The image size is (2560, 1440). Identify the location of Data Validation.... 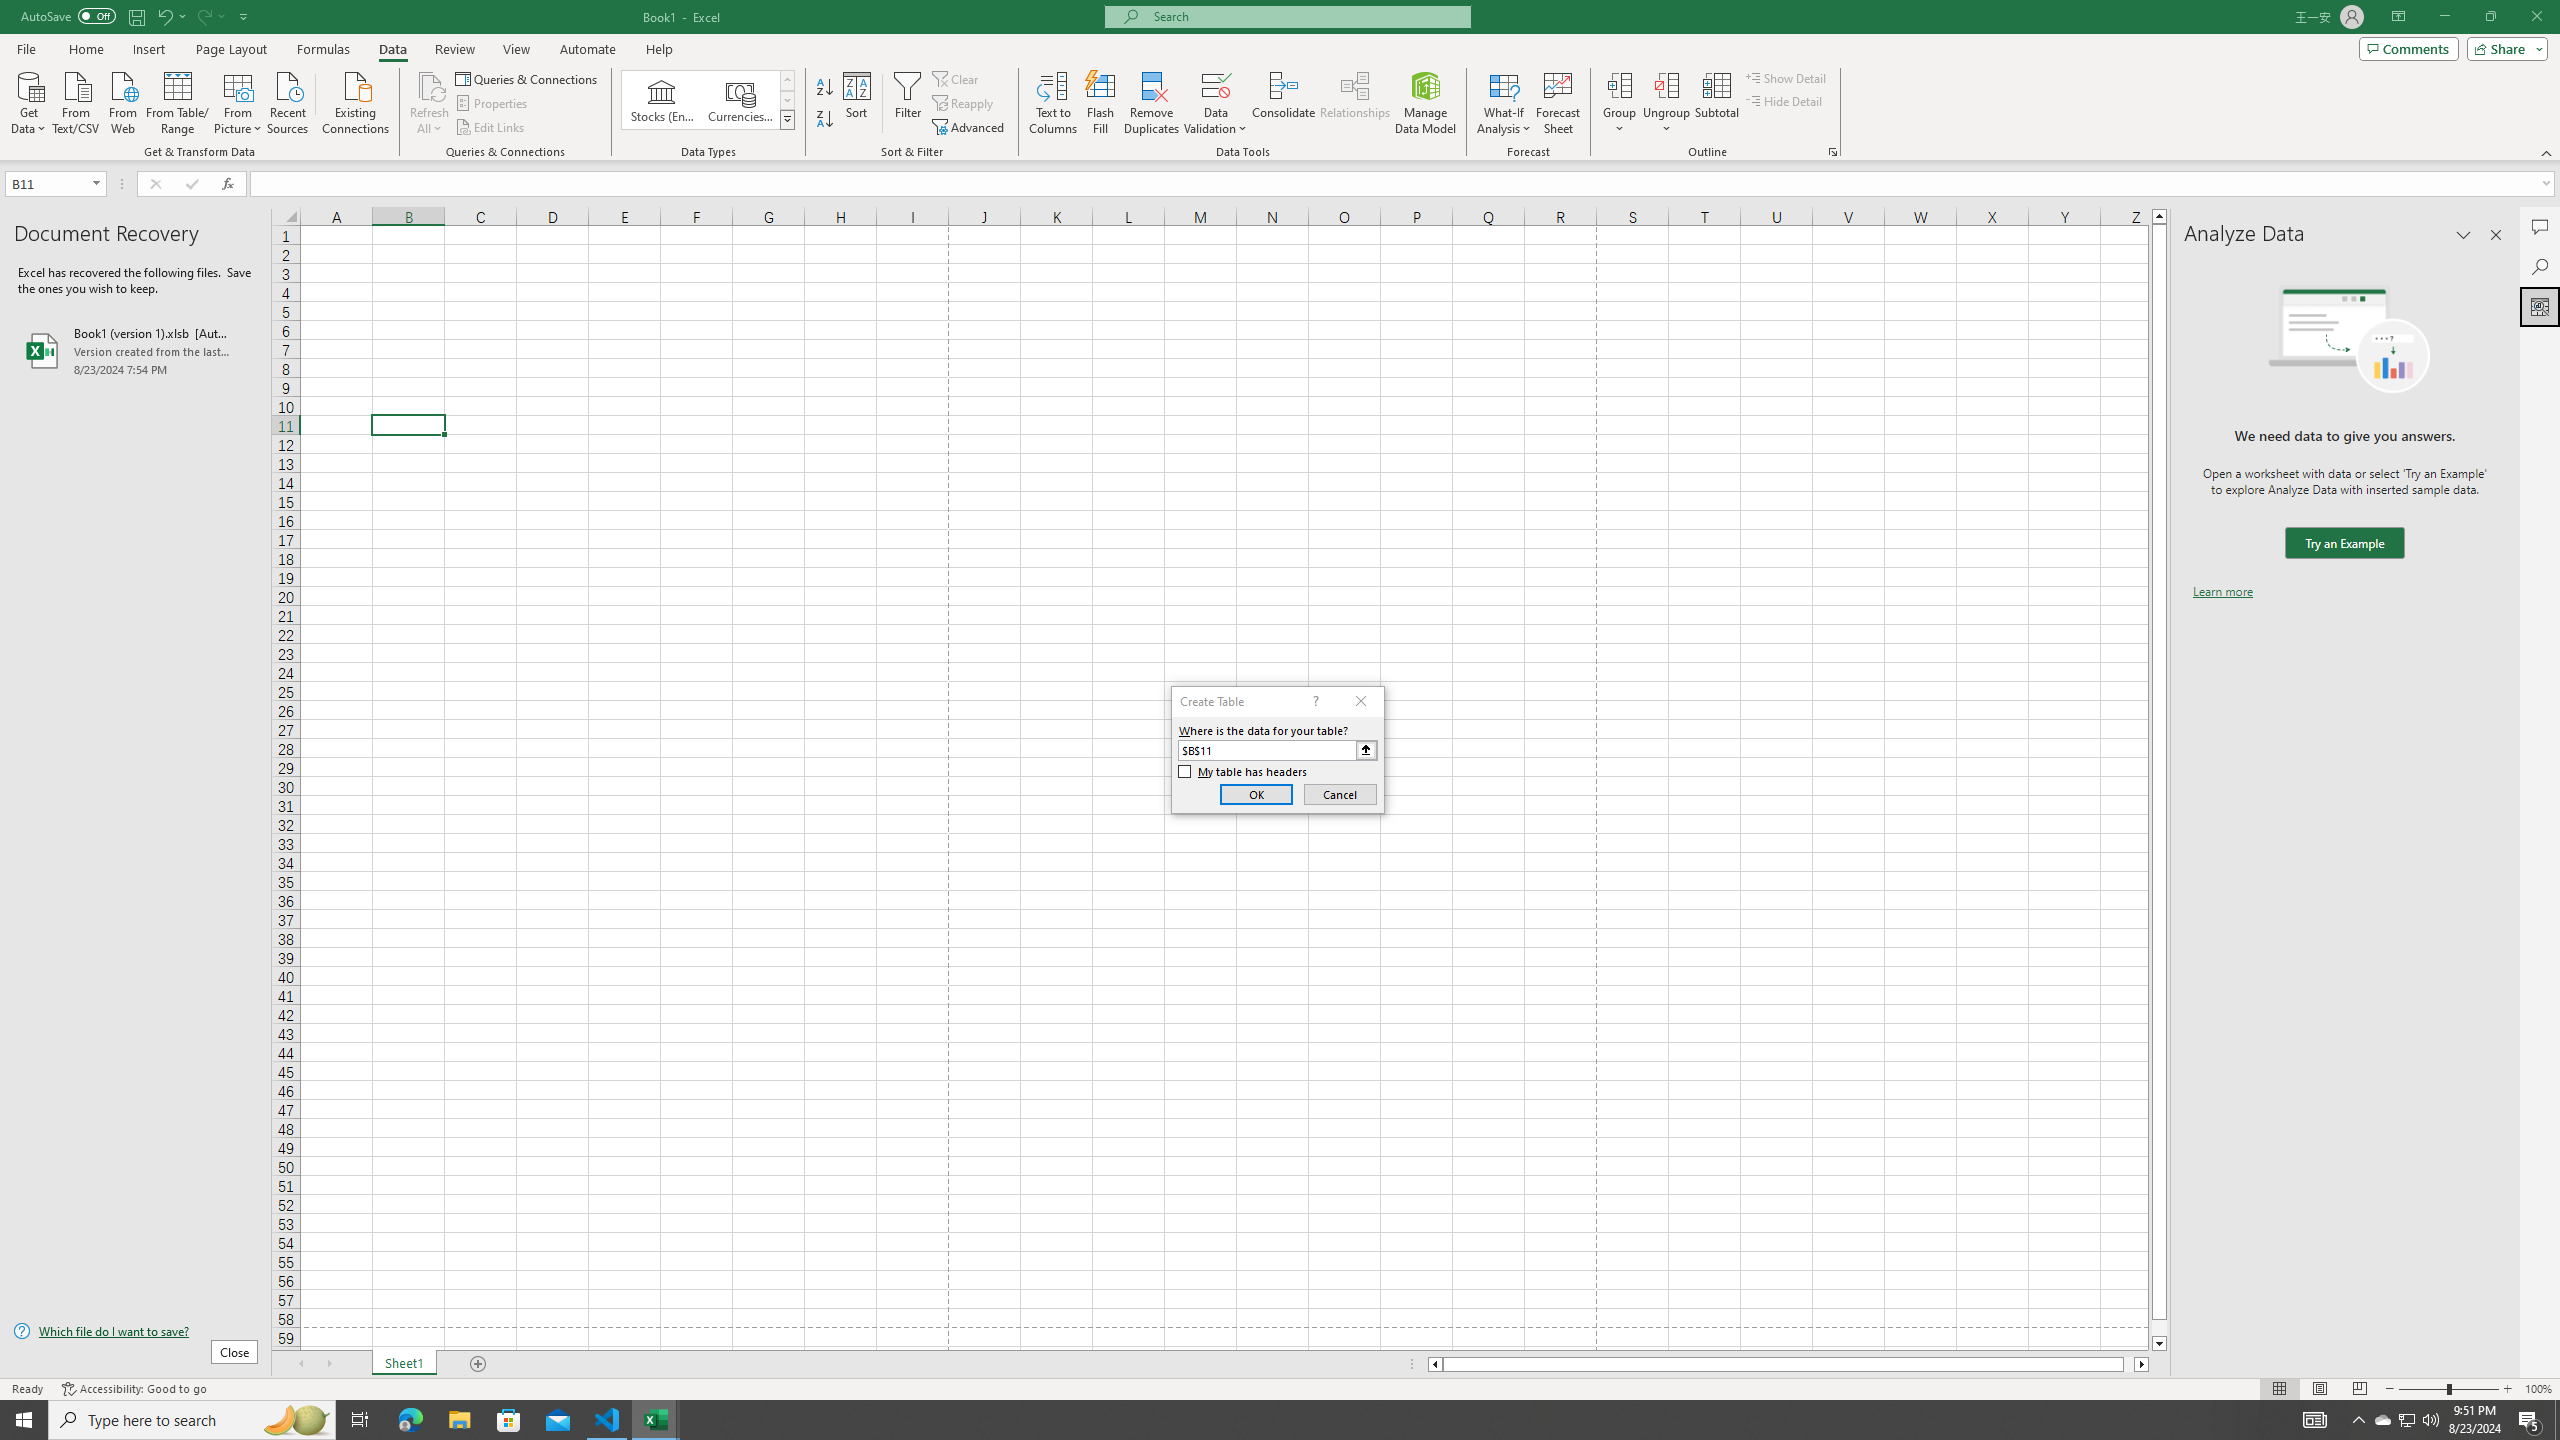
(1216, 103).